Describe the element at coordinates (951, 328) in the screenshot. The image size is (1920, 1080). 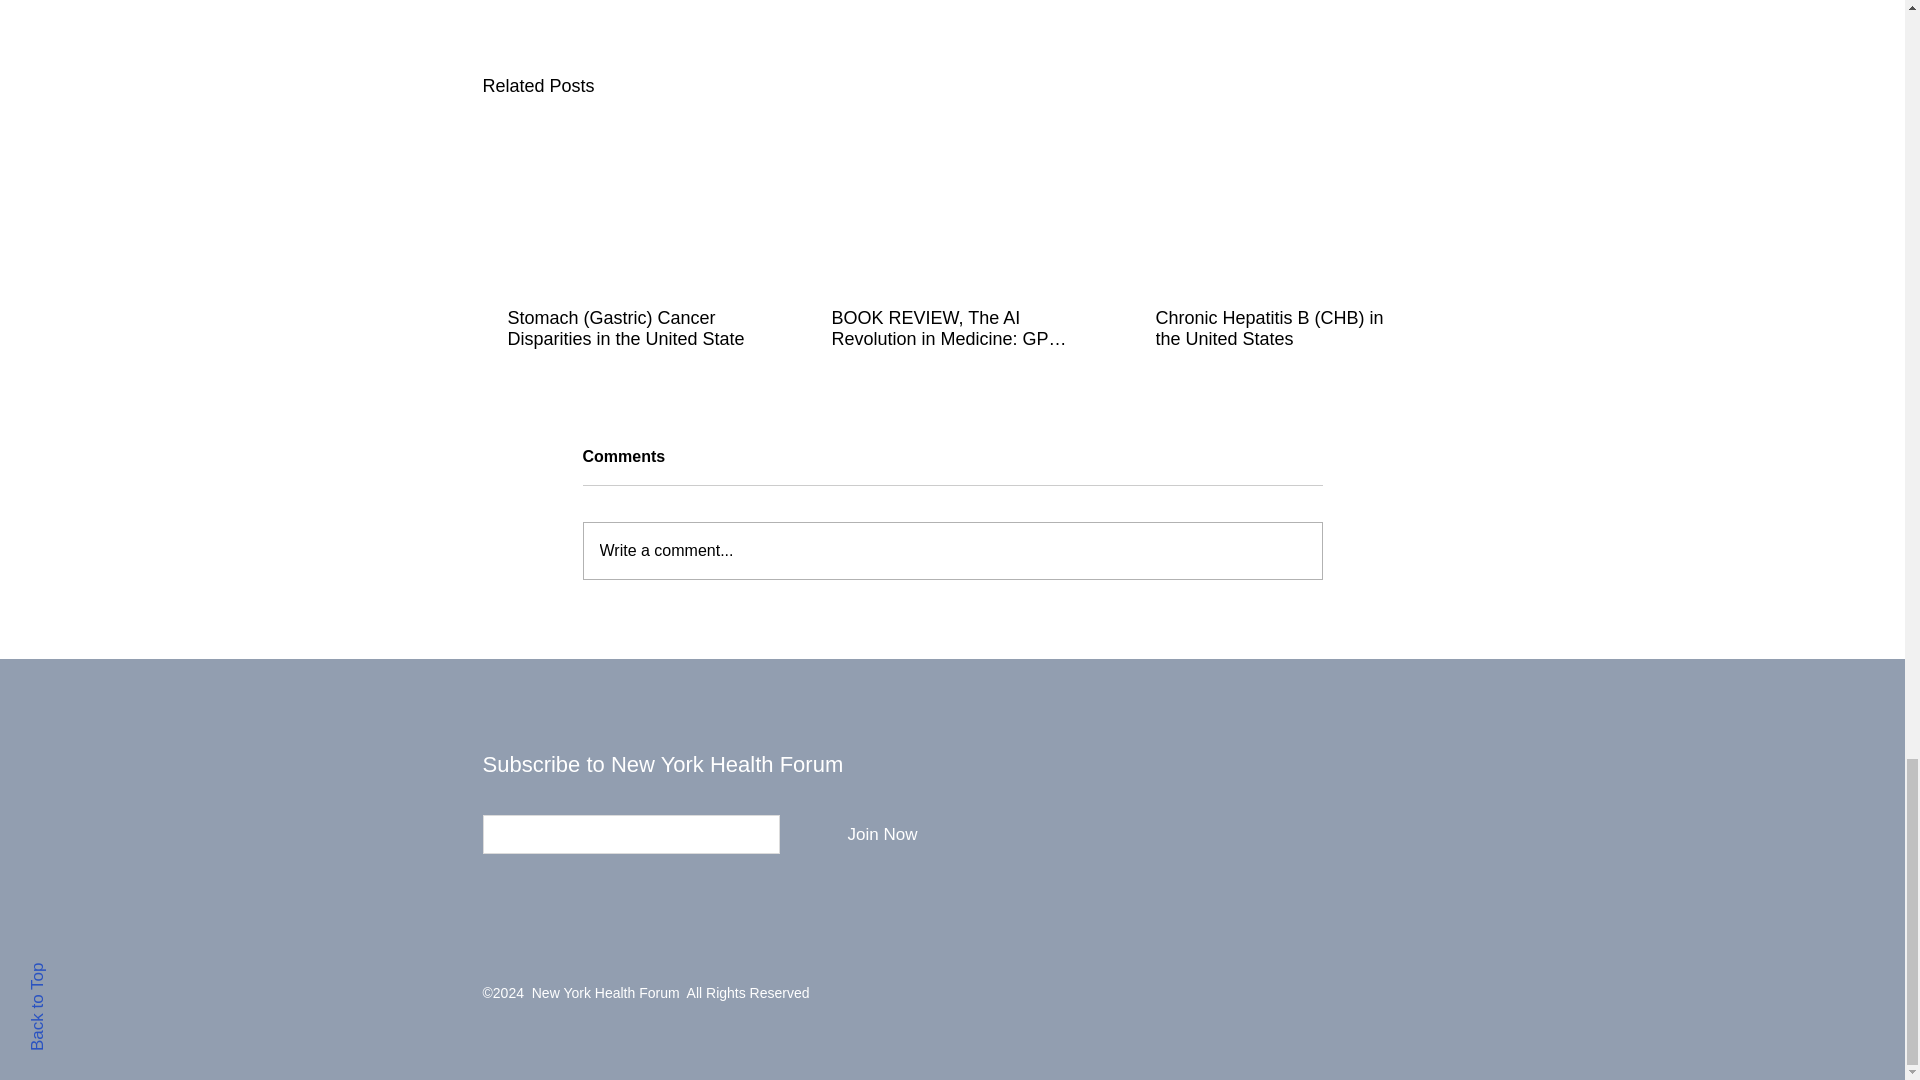
I see `BOOK REVIEW, The AI Revolution in Medicine: GPT-4 and Beyond` at that location.